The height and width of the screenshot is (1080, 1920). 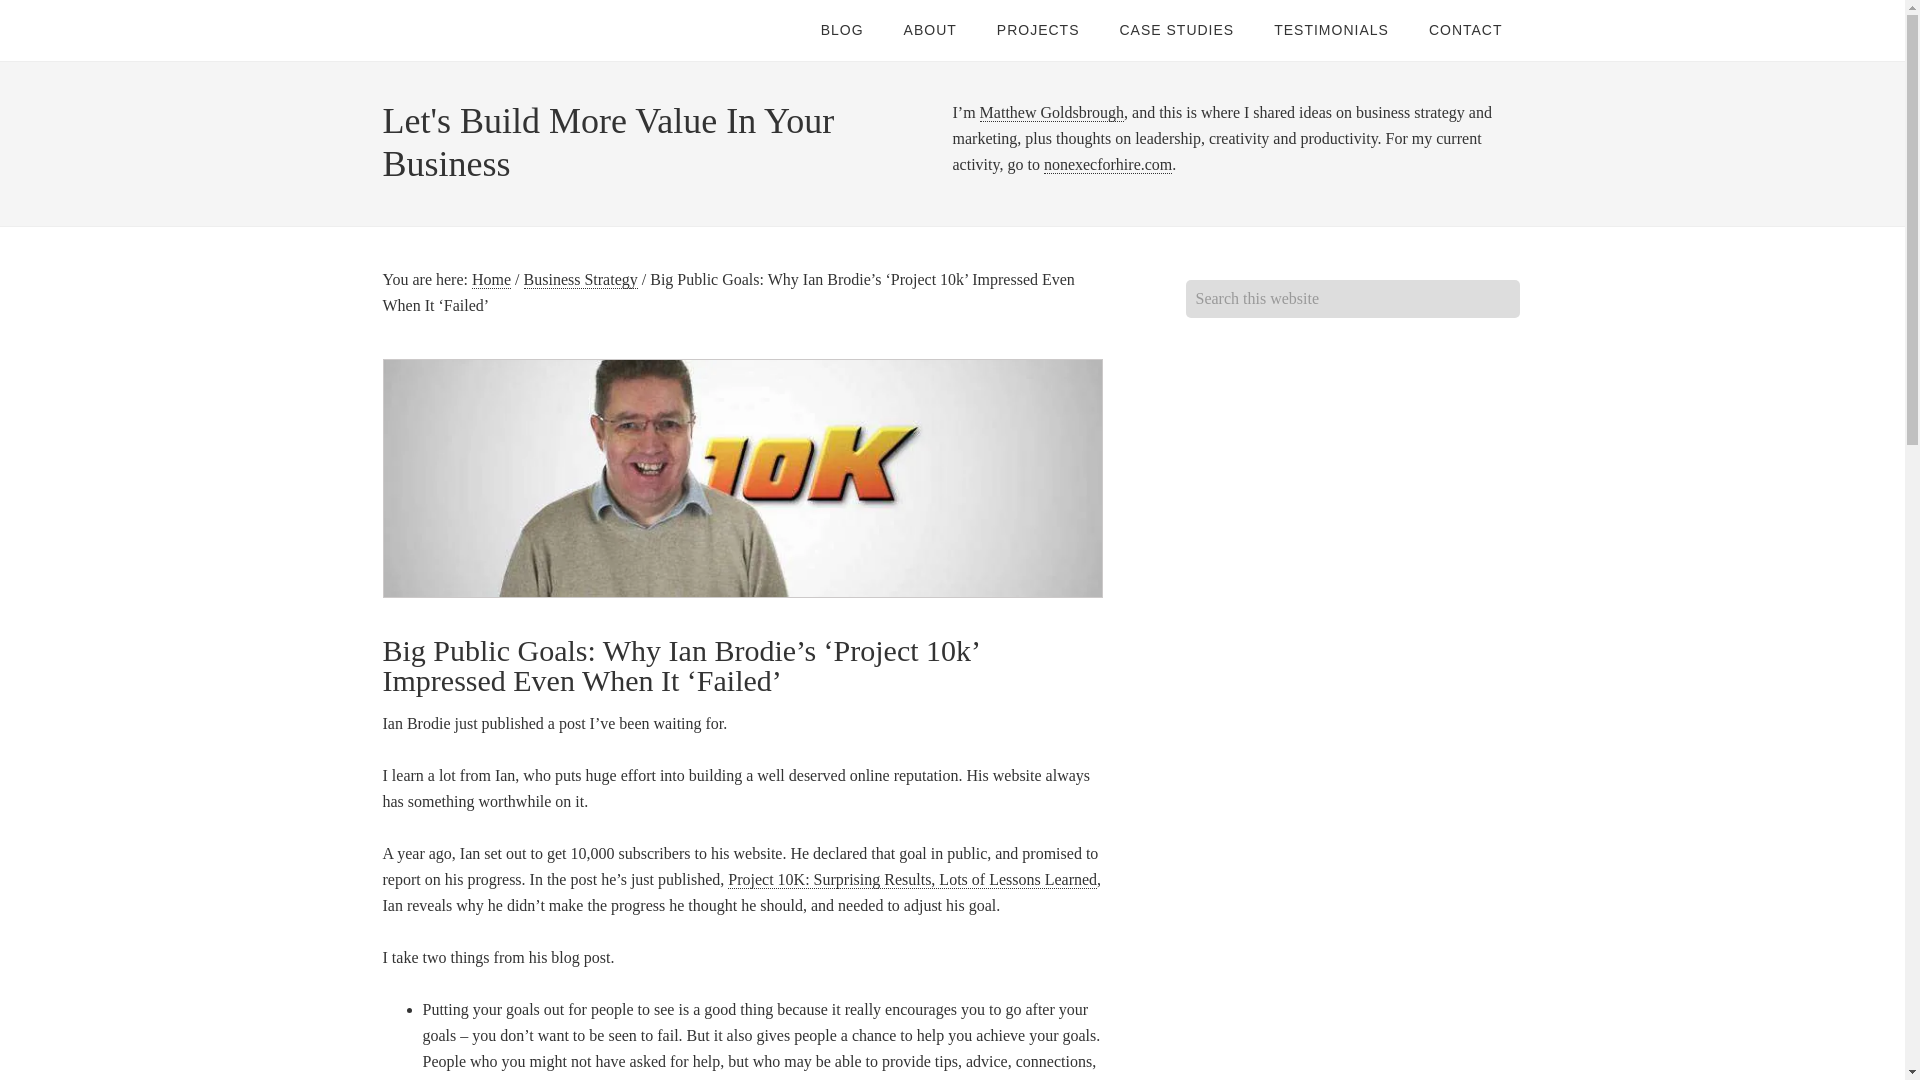 What do you see at coordinates (930, 30) in the screenshot?
I see `ABOUT` at bounding box center [930, 30].